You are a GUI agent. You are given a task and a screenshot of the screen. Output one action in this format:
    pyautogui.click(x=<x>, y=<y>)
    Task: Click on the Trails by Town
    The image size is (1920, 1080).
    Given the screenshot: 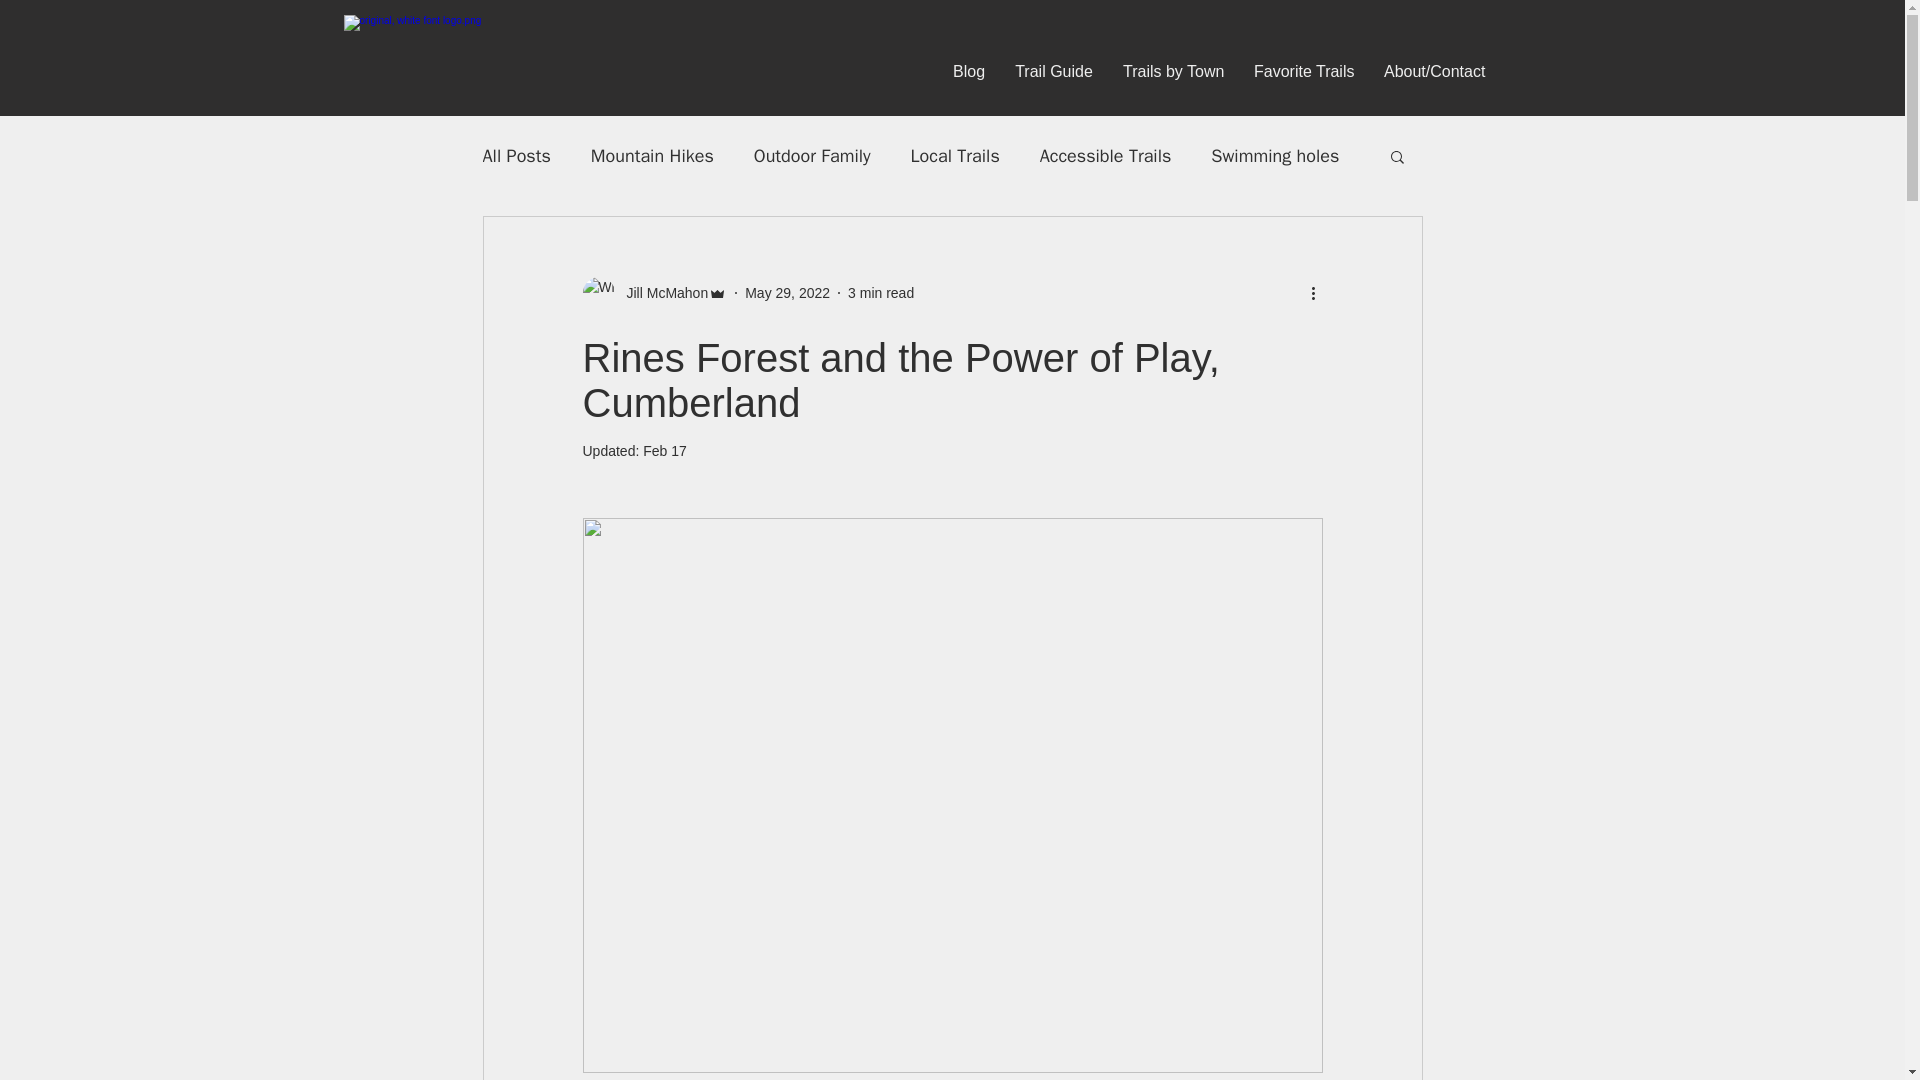 What is the action you would take?
    pyautogui.click(x=1172, y=71)
    